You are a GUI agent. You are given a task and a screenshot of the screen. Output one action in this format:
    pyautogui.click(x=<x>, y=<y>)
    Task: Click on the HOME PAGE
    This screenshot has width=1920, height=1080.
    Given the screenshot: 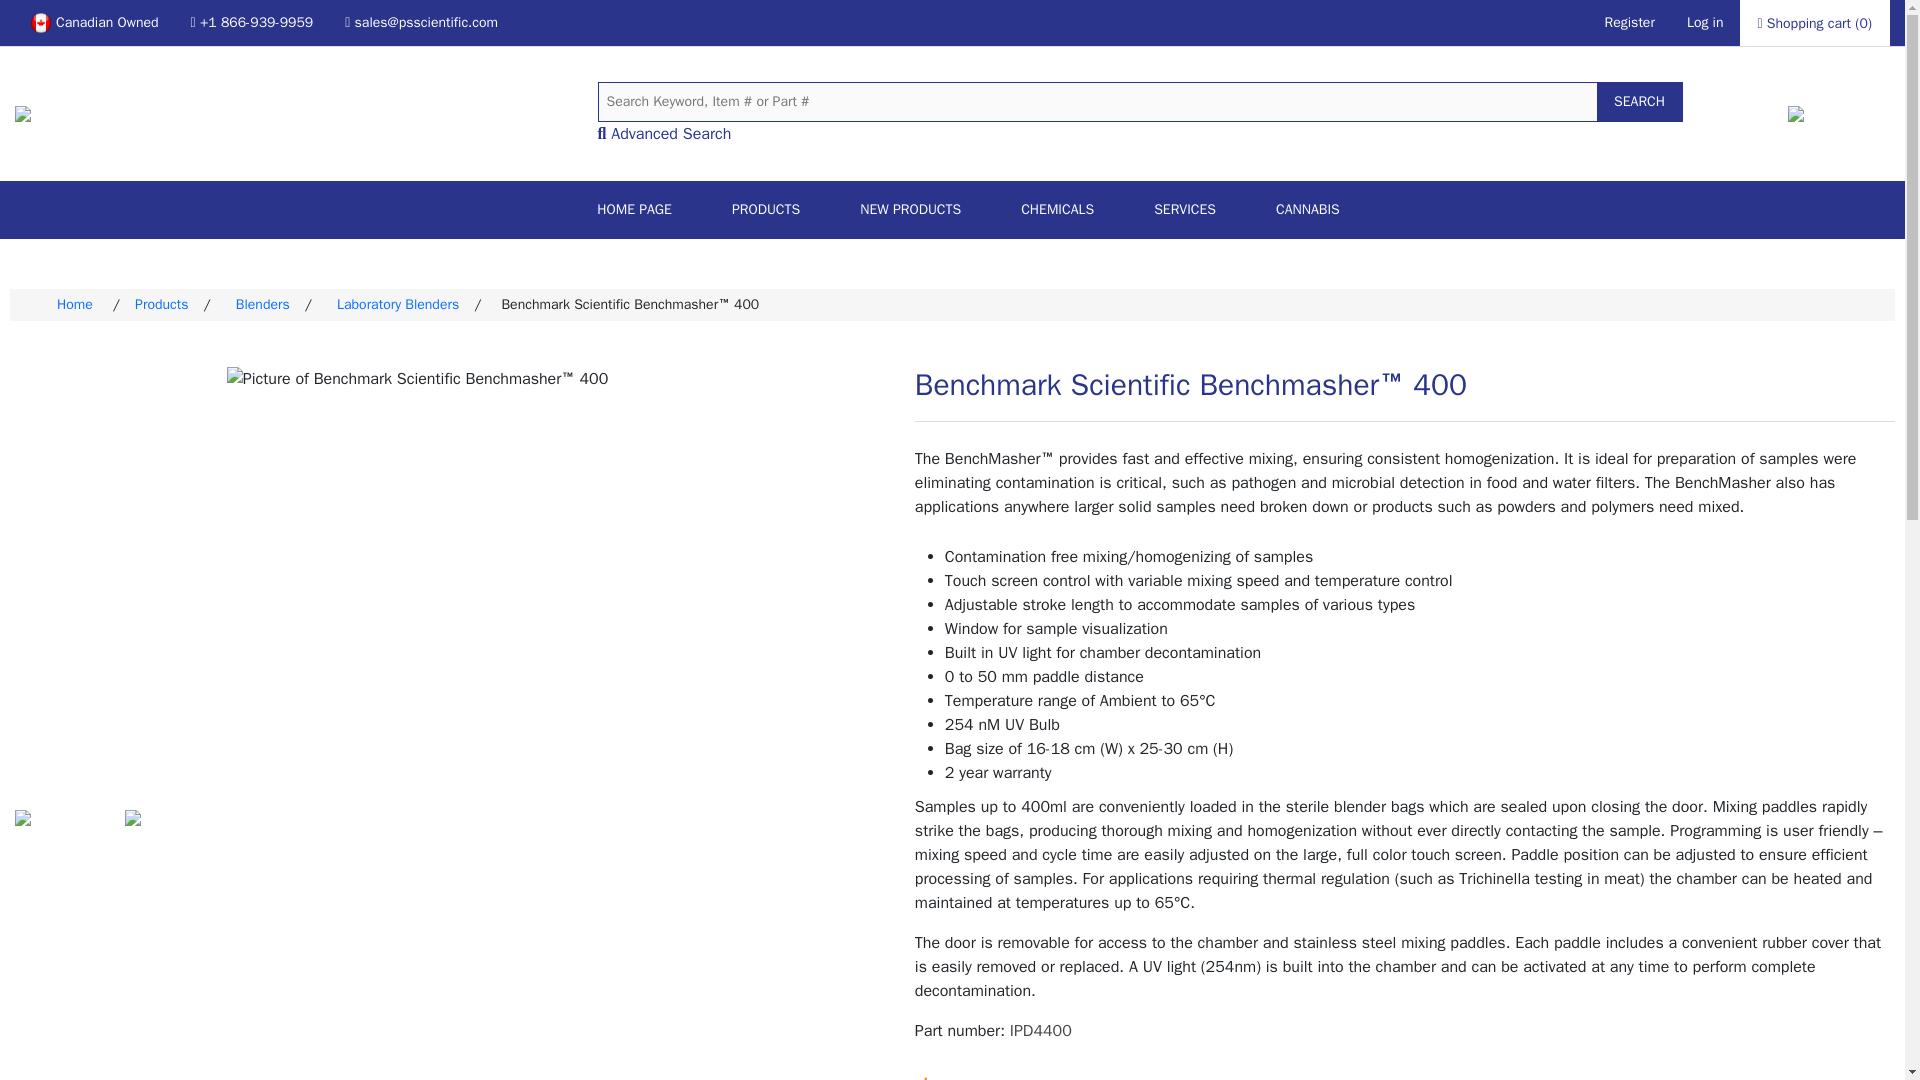 What is the action you would take?
    pyautogui.click(x=634, y=210)
    